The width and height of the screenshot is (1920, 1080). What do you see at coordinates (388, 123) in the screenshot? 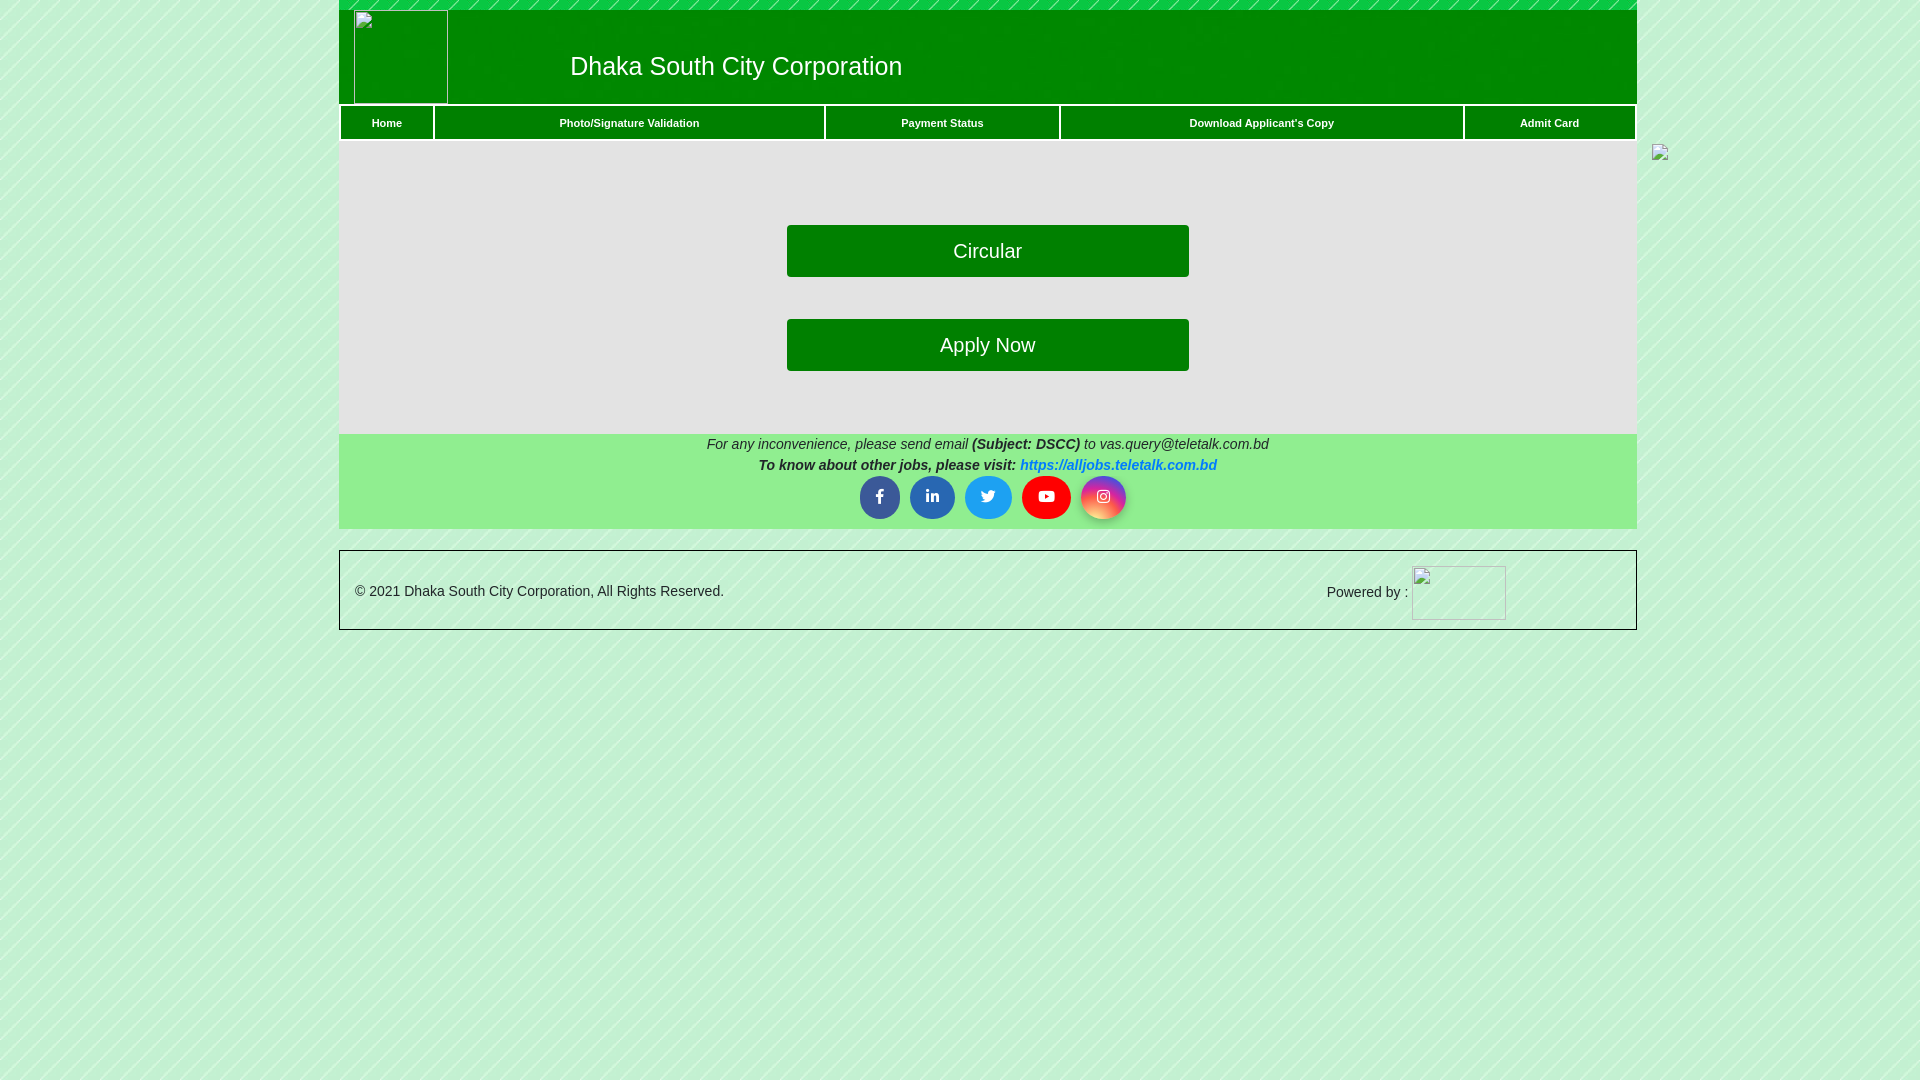
I see `Home` at bounding box center [388, 123].